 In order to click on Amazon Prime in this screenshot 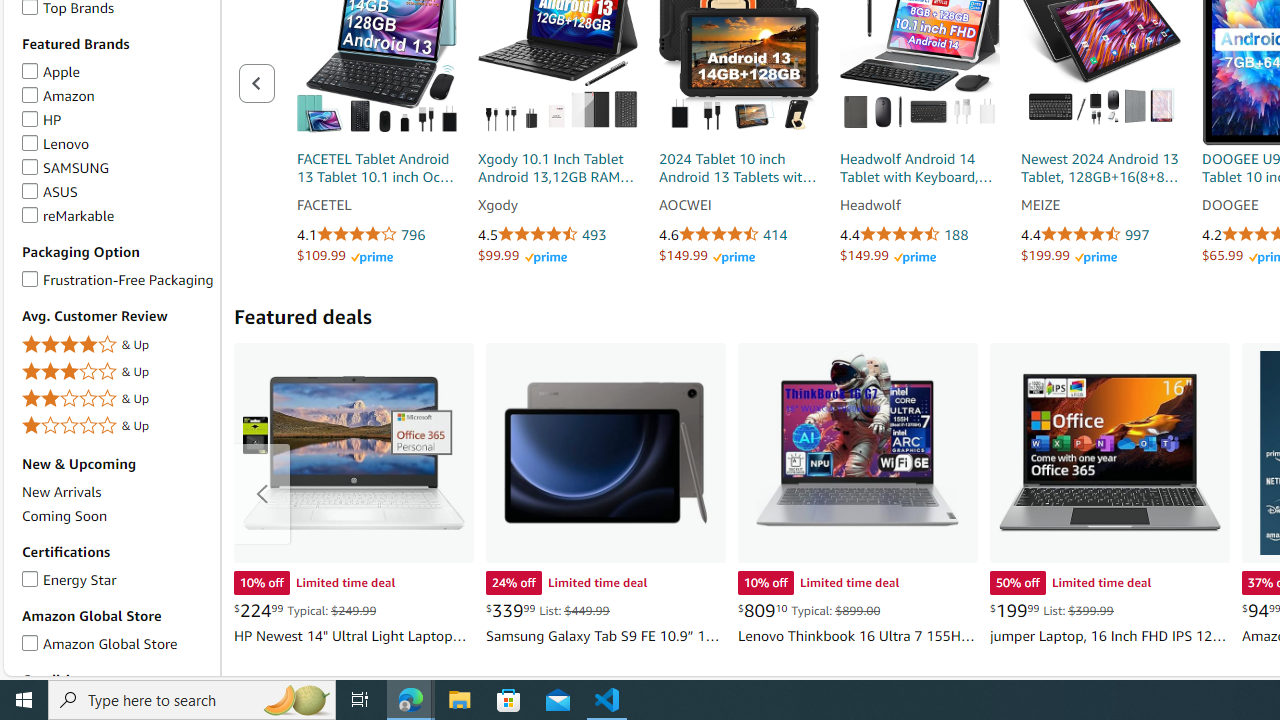, I will do `click(1096, 258)`.